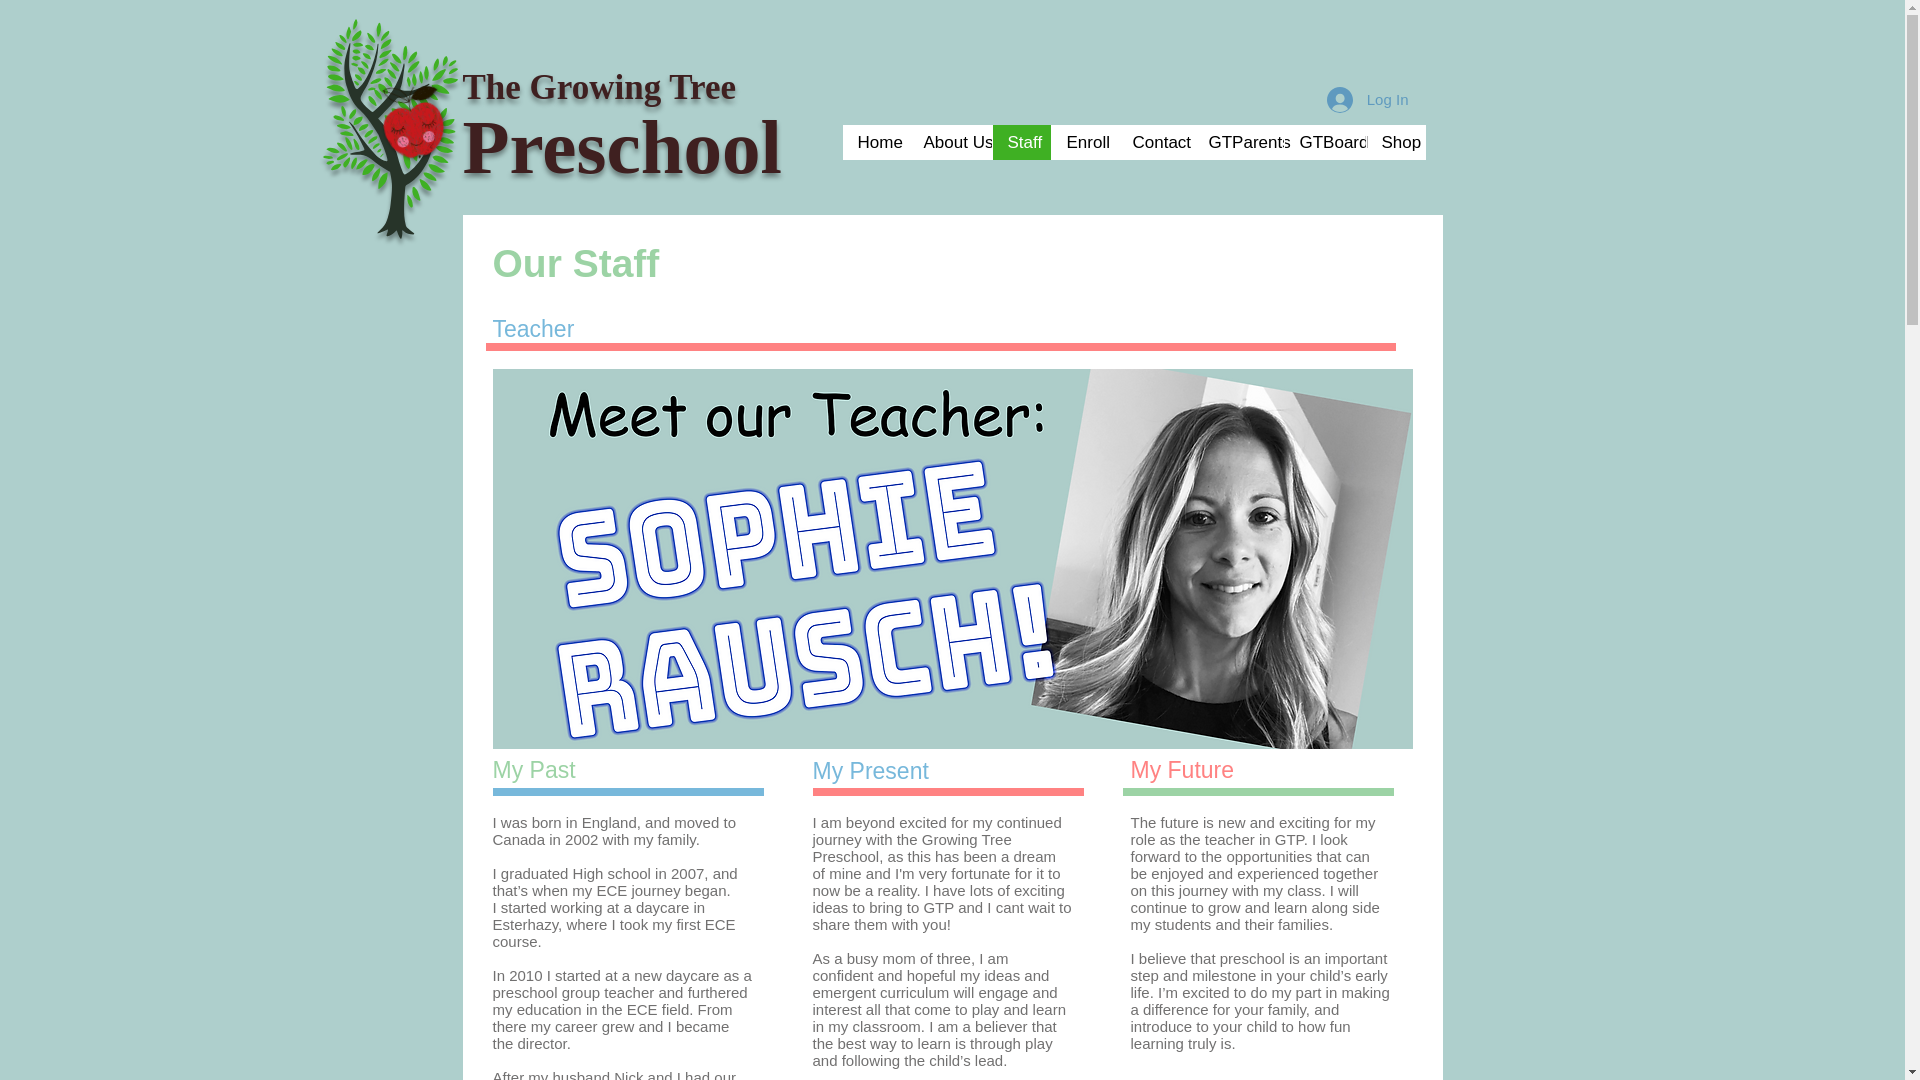 The height and width of the screenshot is (1080, 1920). Describe the element at coordinates (1237, 142) in the screenshot. I see `GTParents` at that location.